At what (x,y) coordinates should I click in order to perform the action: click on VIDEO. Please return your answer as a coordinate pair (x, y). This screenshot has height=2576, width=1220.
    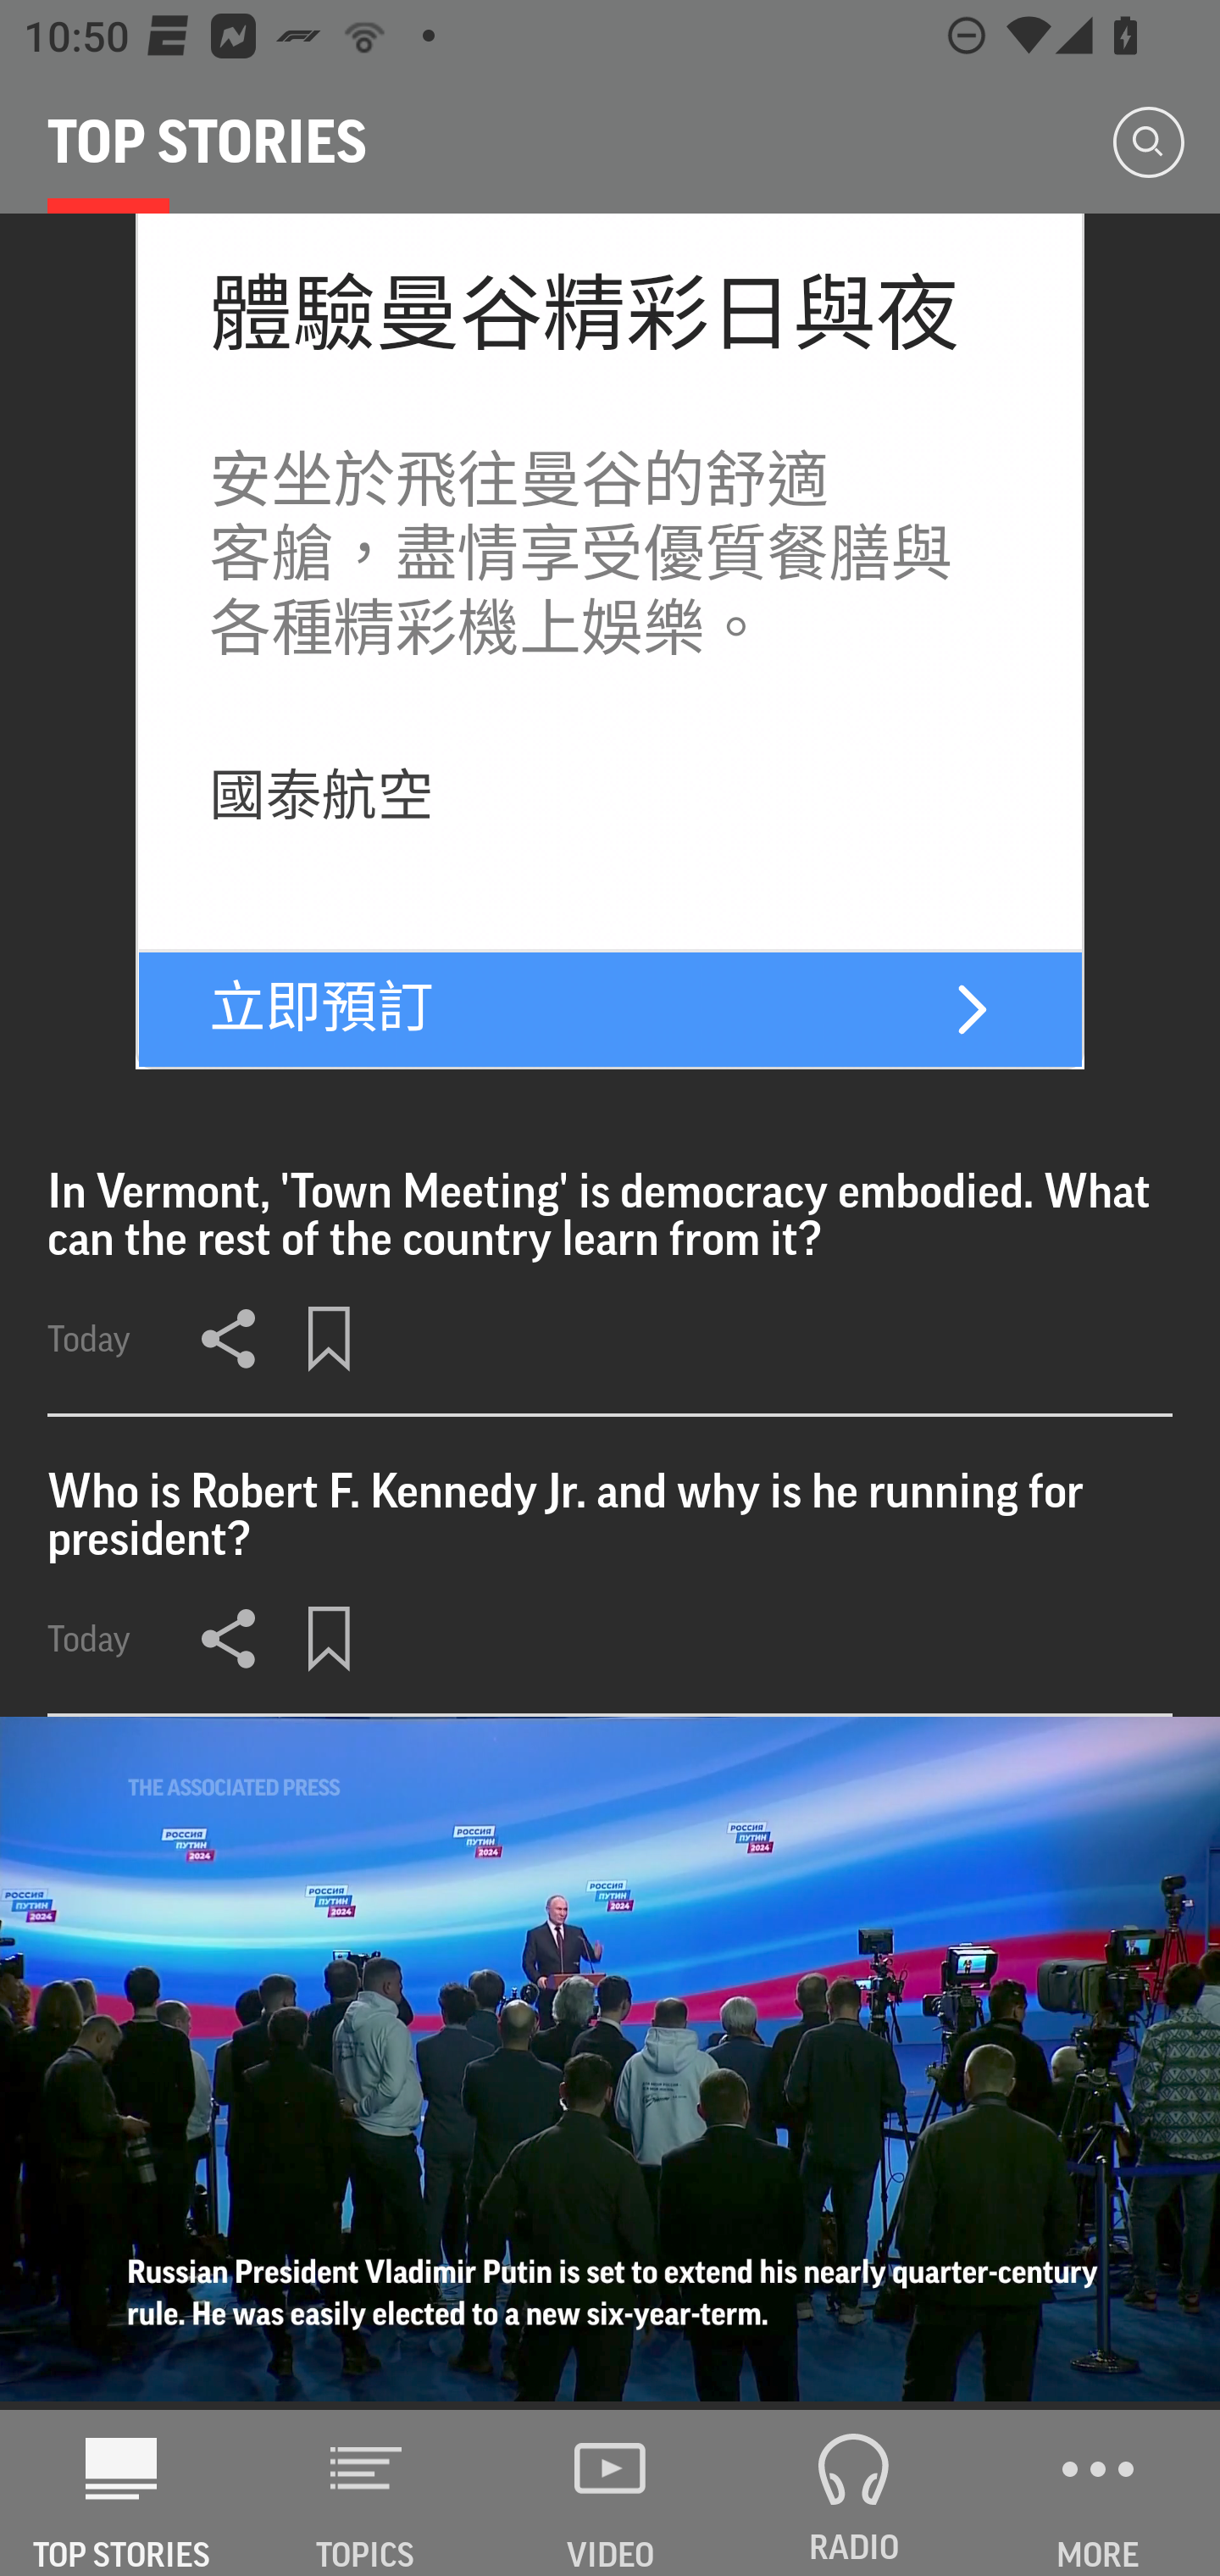
    Looking at the image, I should click on (610, 2493).